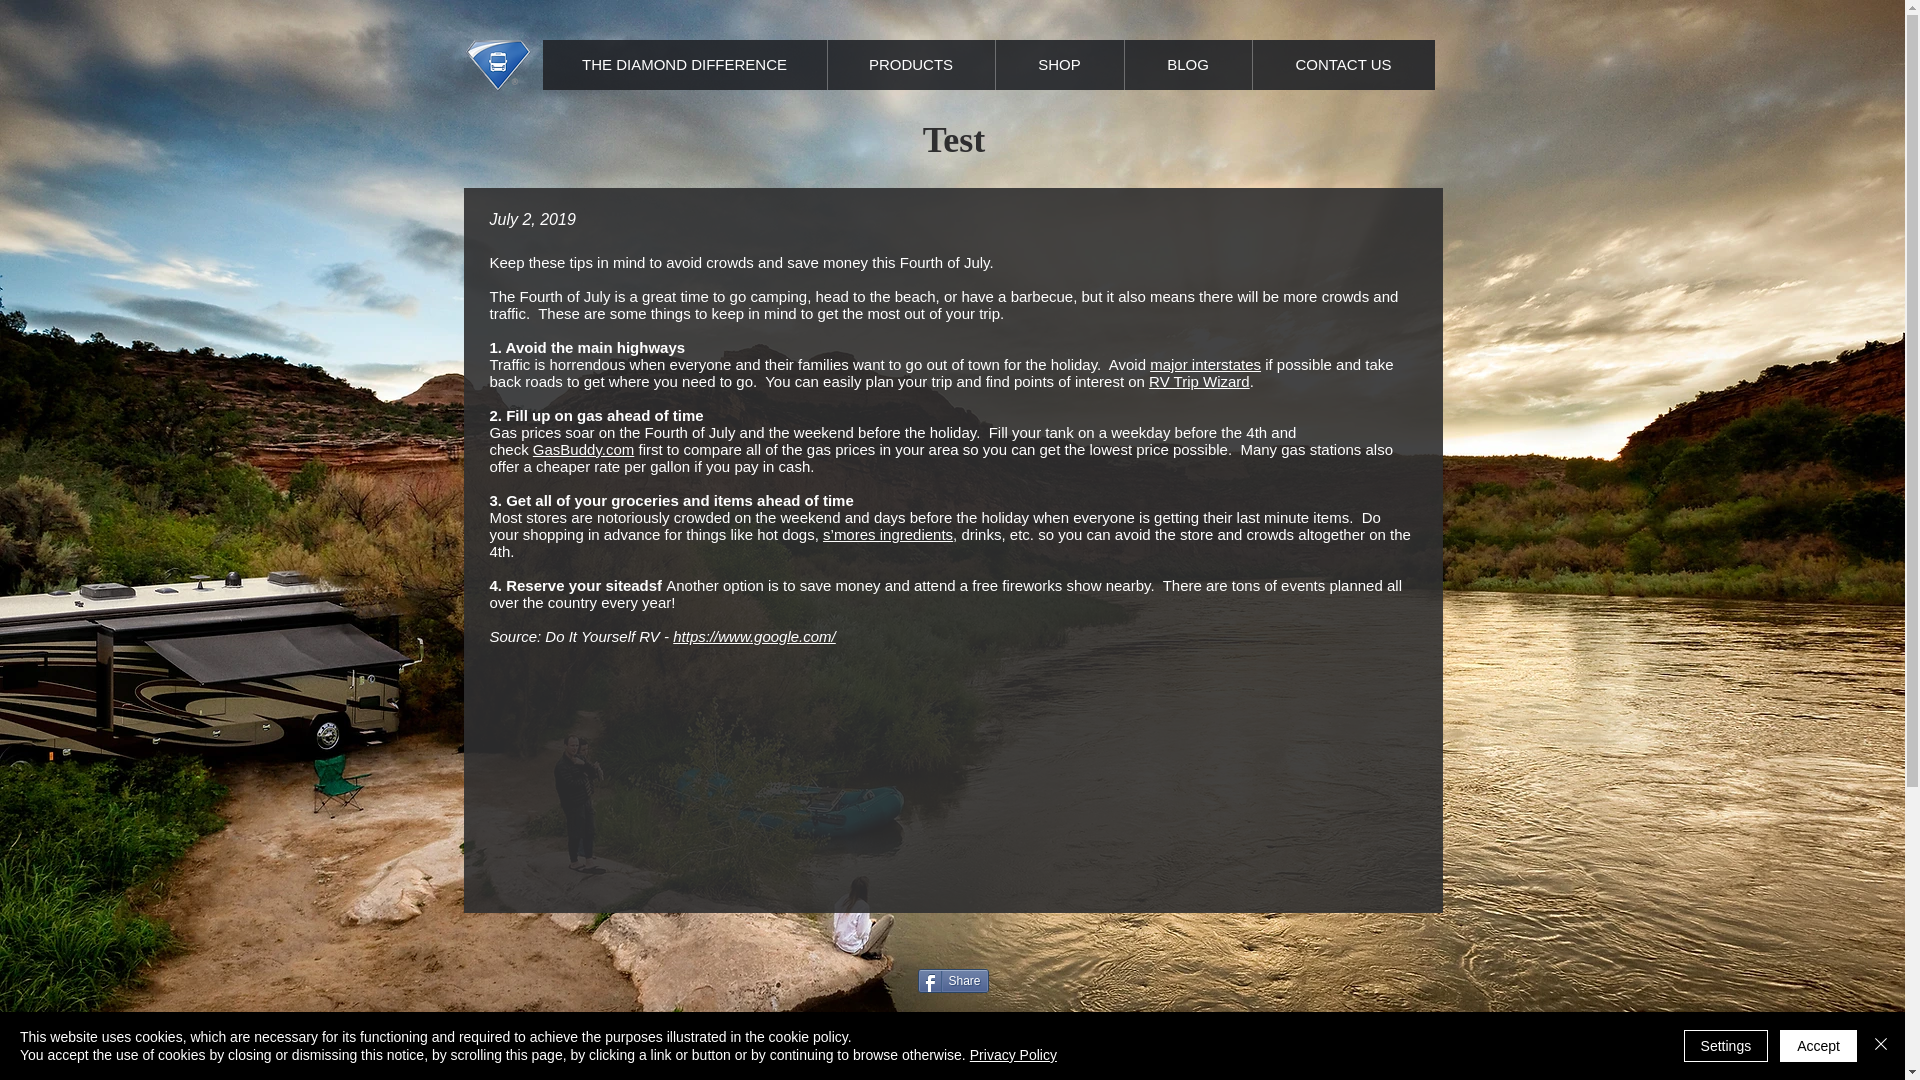  Describe the element at coordinates (952, 980) in the screenshot. I see `Share` at that location.